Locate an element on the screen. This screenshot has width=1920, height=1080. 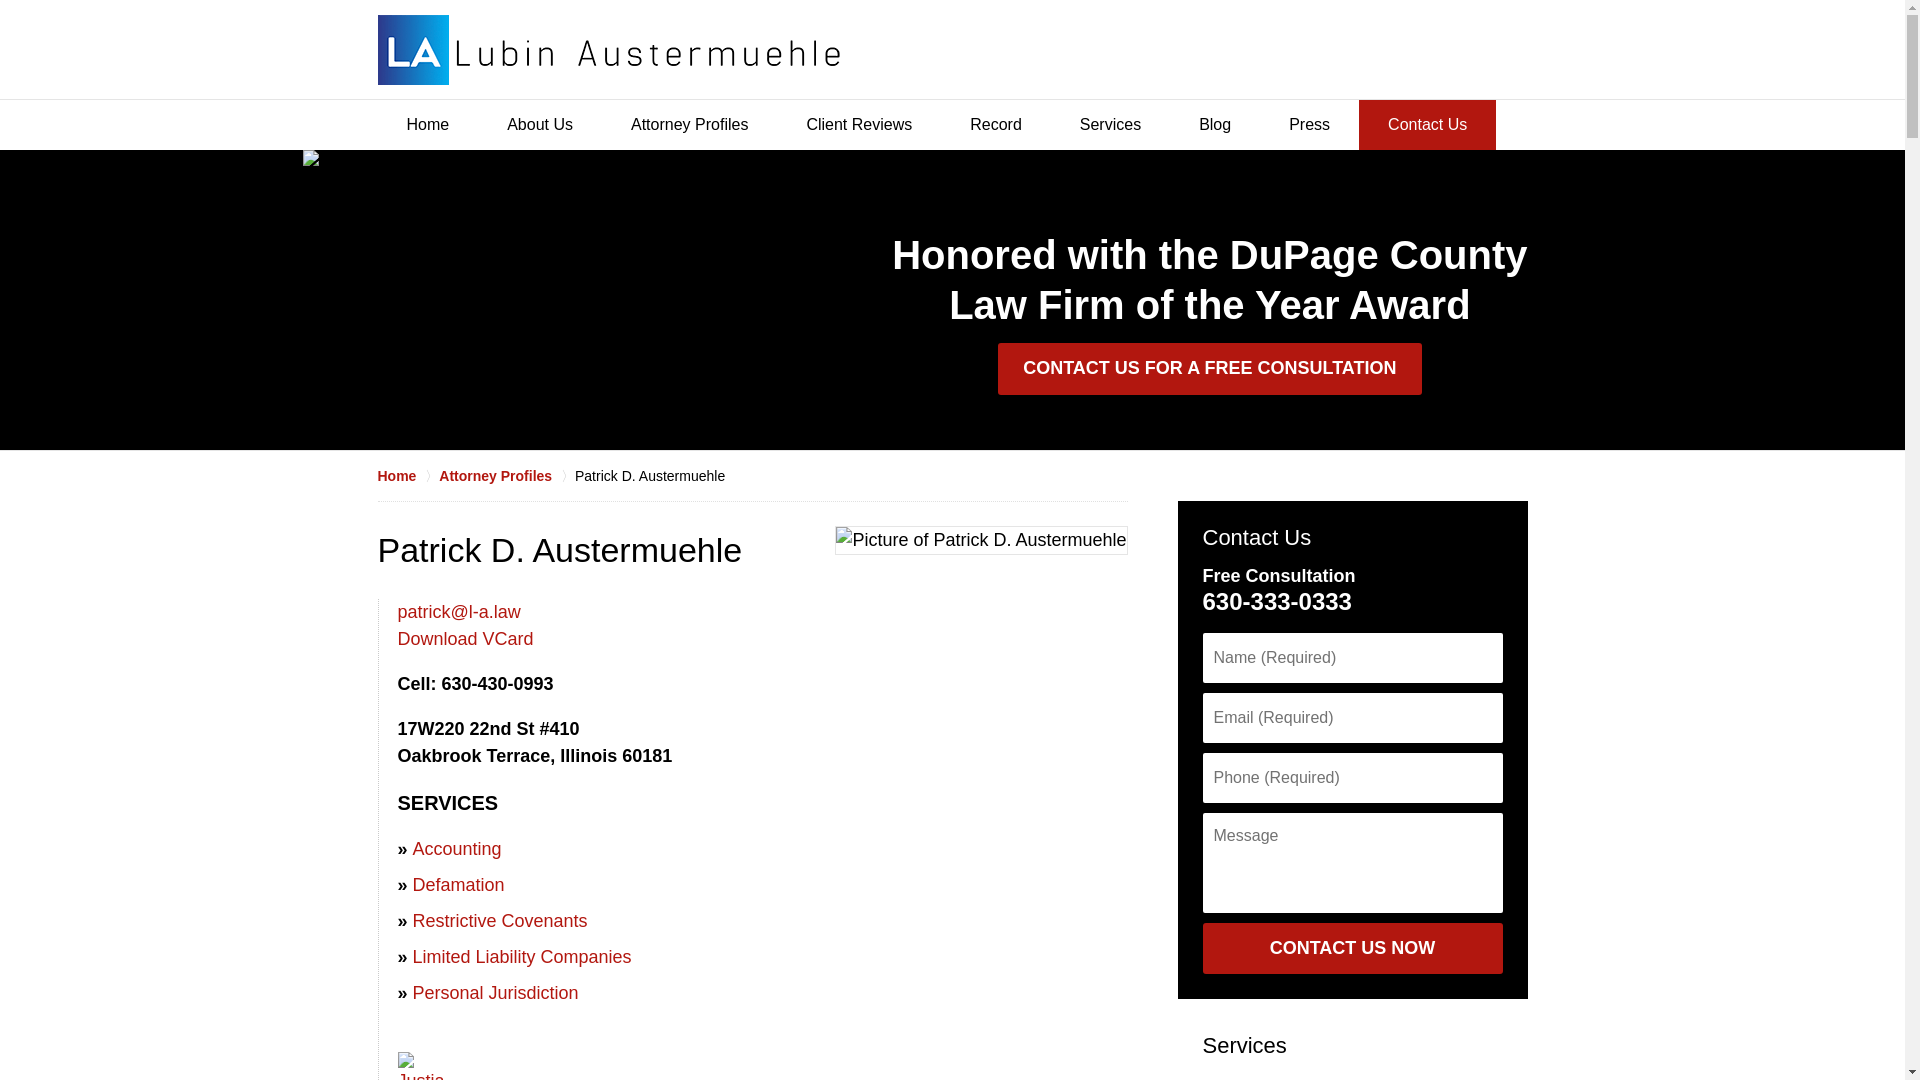
CONTACT US NOW is located at coordinates (1351, 949).